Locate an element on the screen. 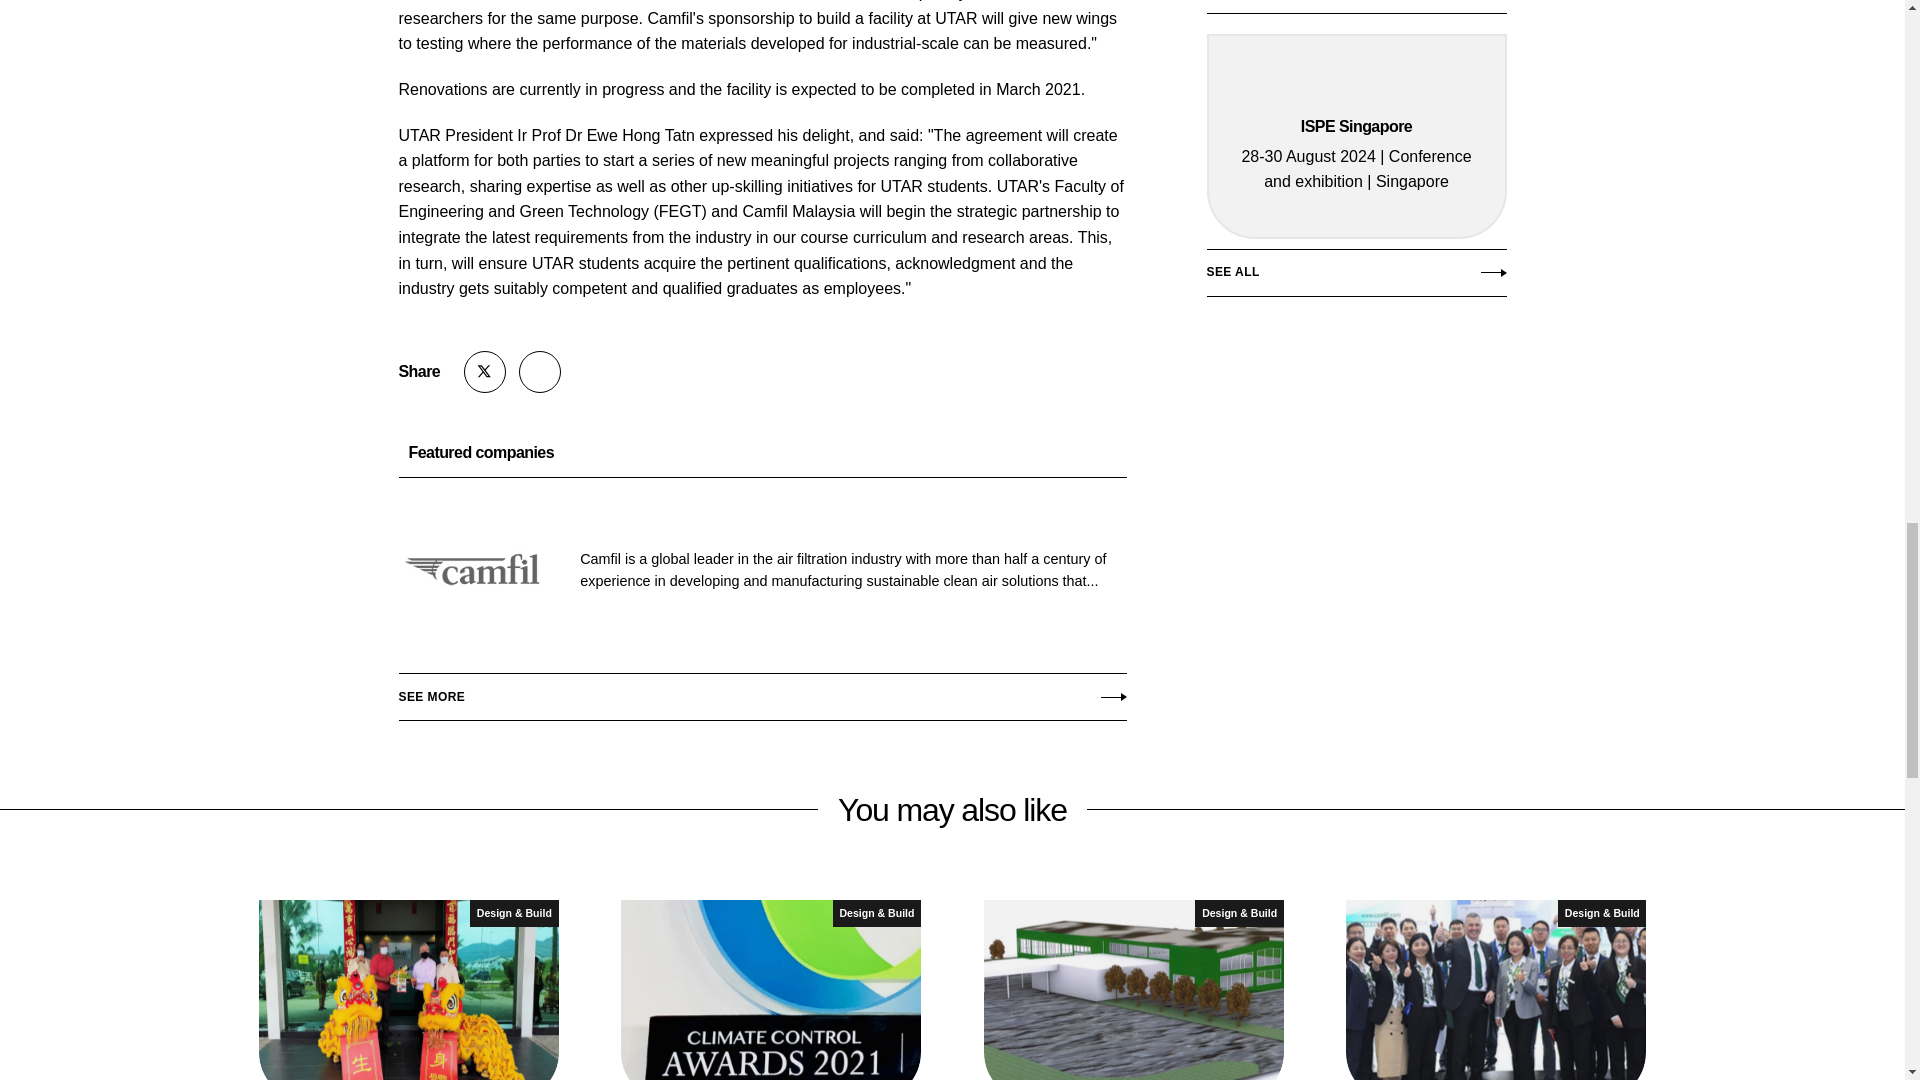 This screenshot has width=1920, height=1080. Follow Cleanroom Technology on LinkedIn is located at coordinates (539, 372).